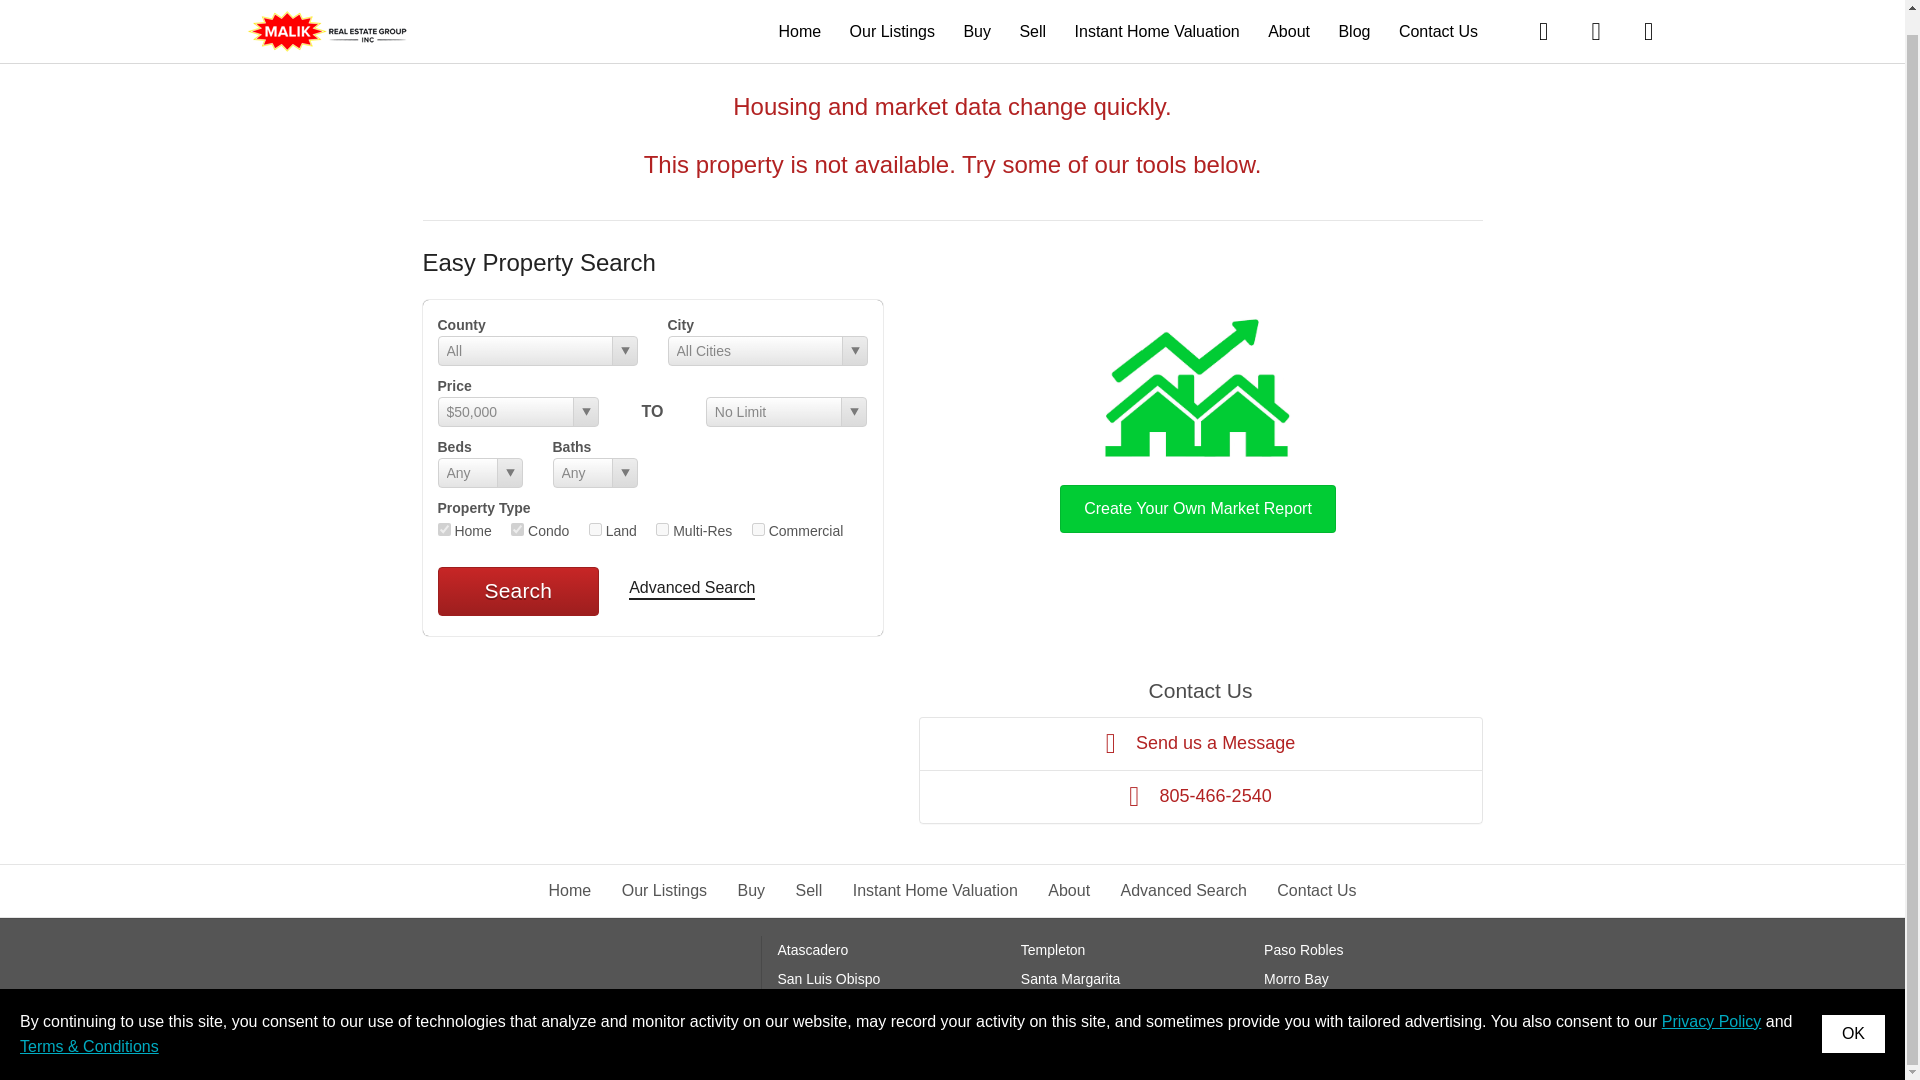  What do you see at coordinates (1158, 10) in the screenshot?
I see `Instant Home Valuation` at bounding box center [1158, 10].